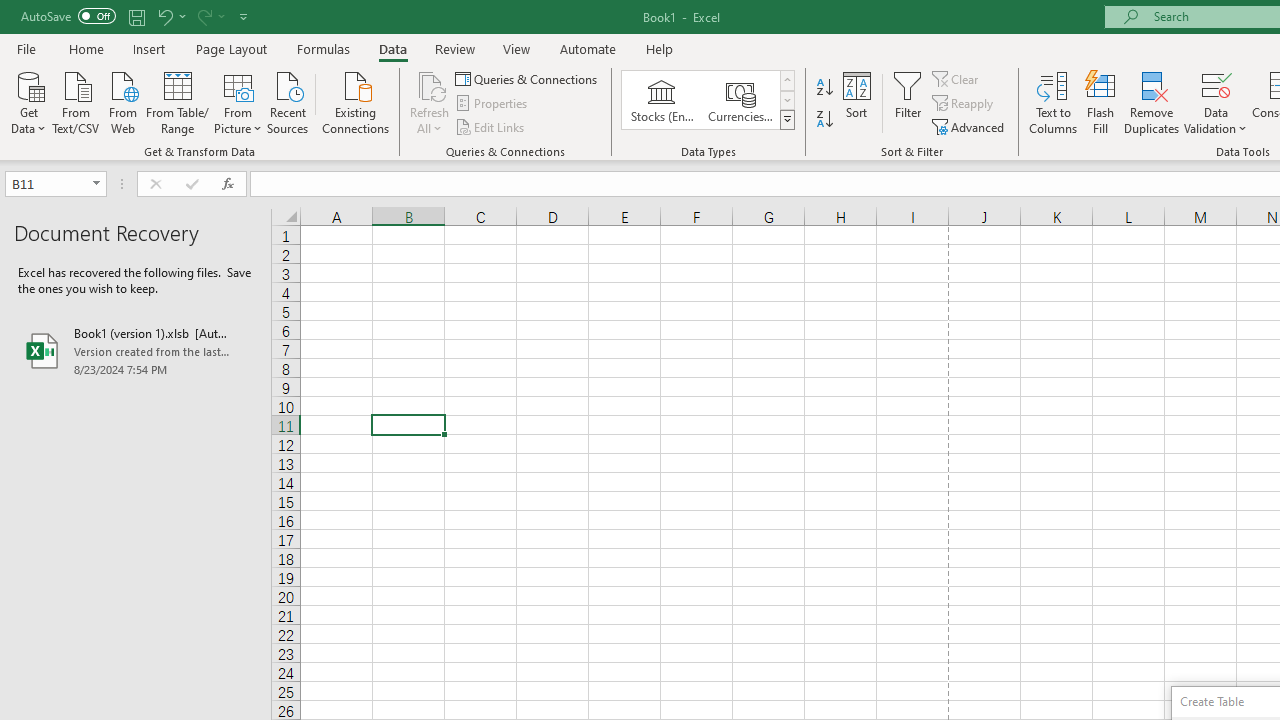  I want to click on Data Types, so click(786, 120).